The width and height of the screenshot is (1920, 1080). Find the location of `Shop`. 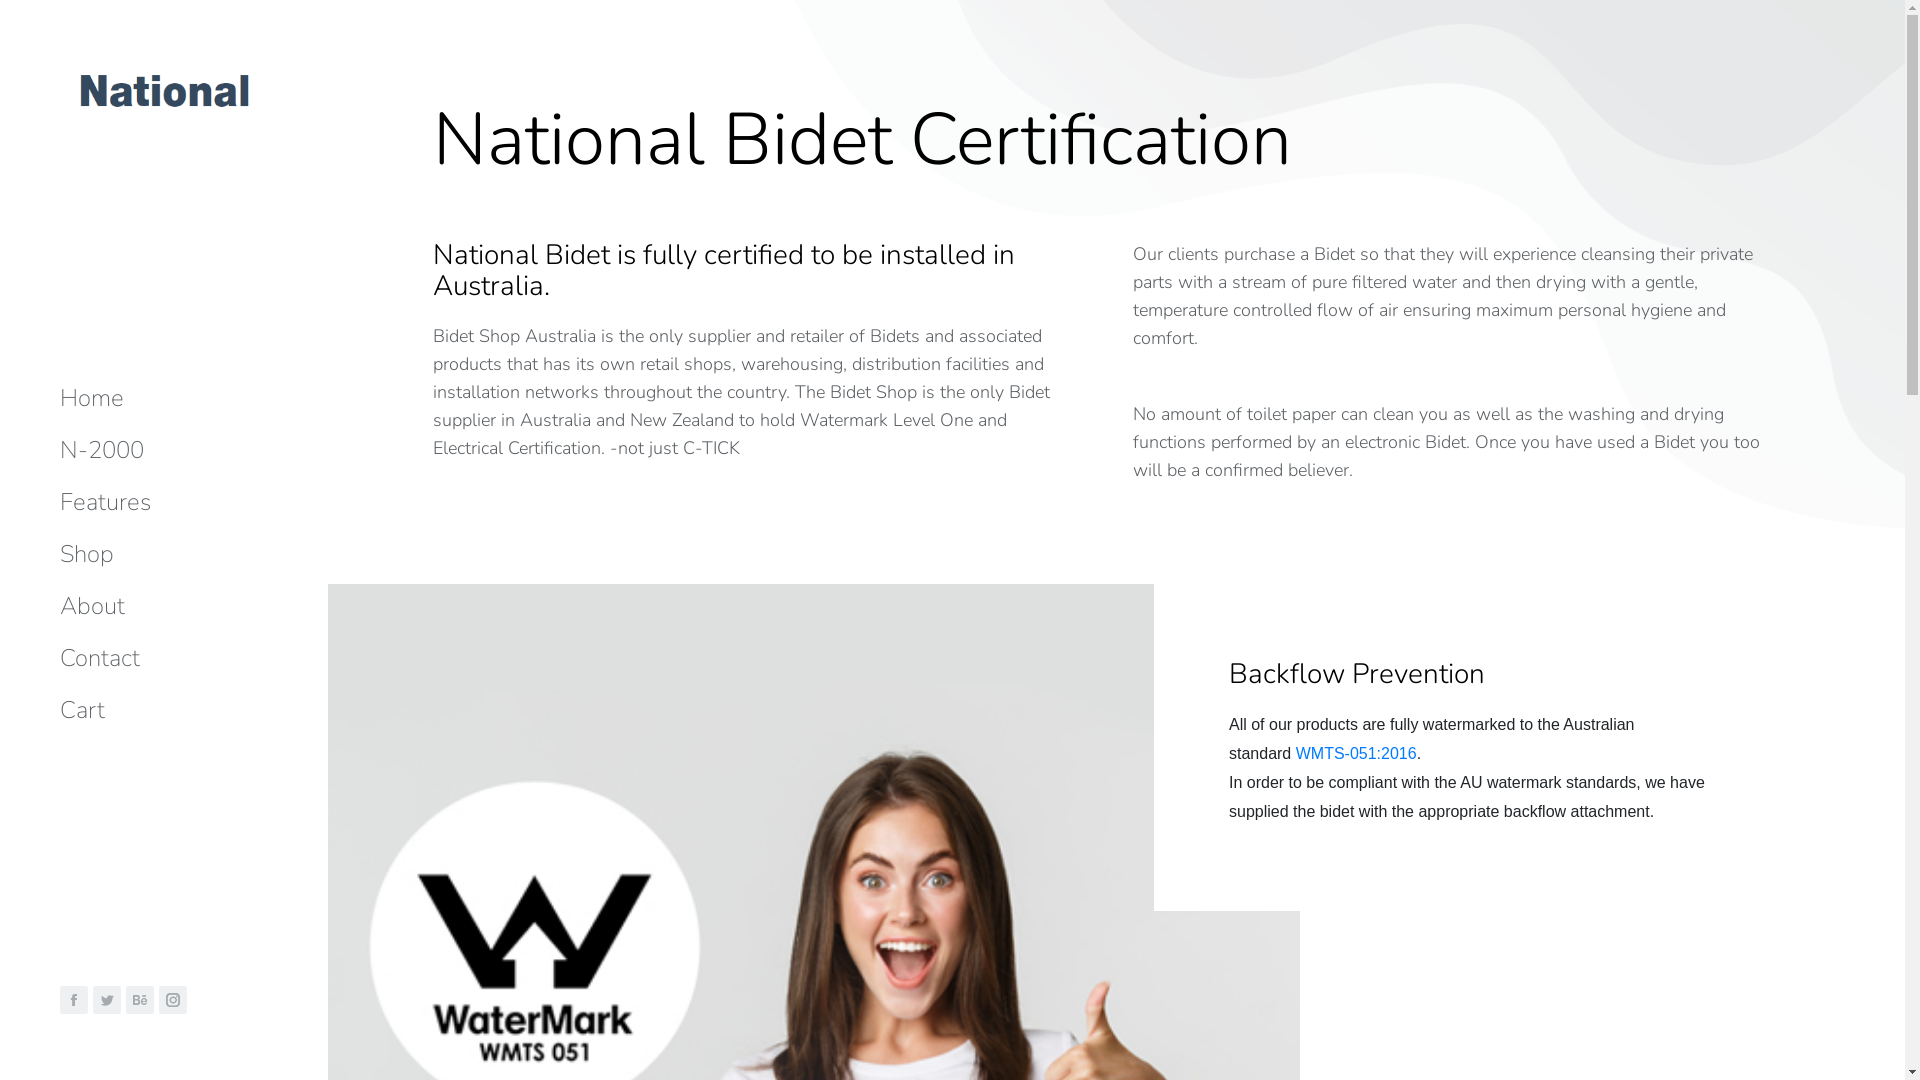

Shop is located at coordinates (87, 554).